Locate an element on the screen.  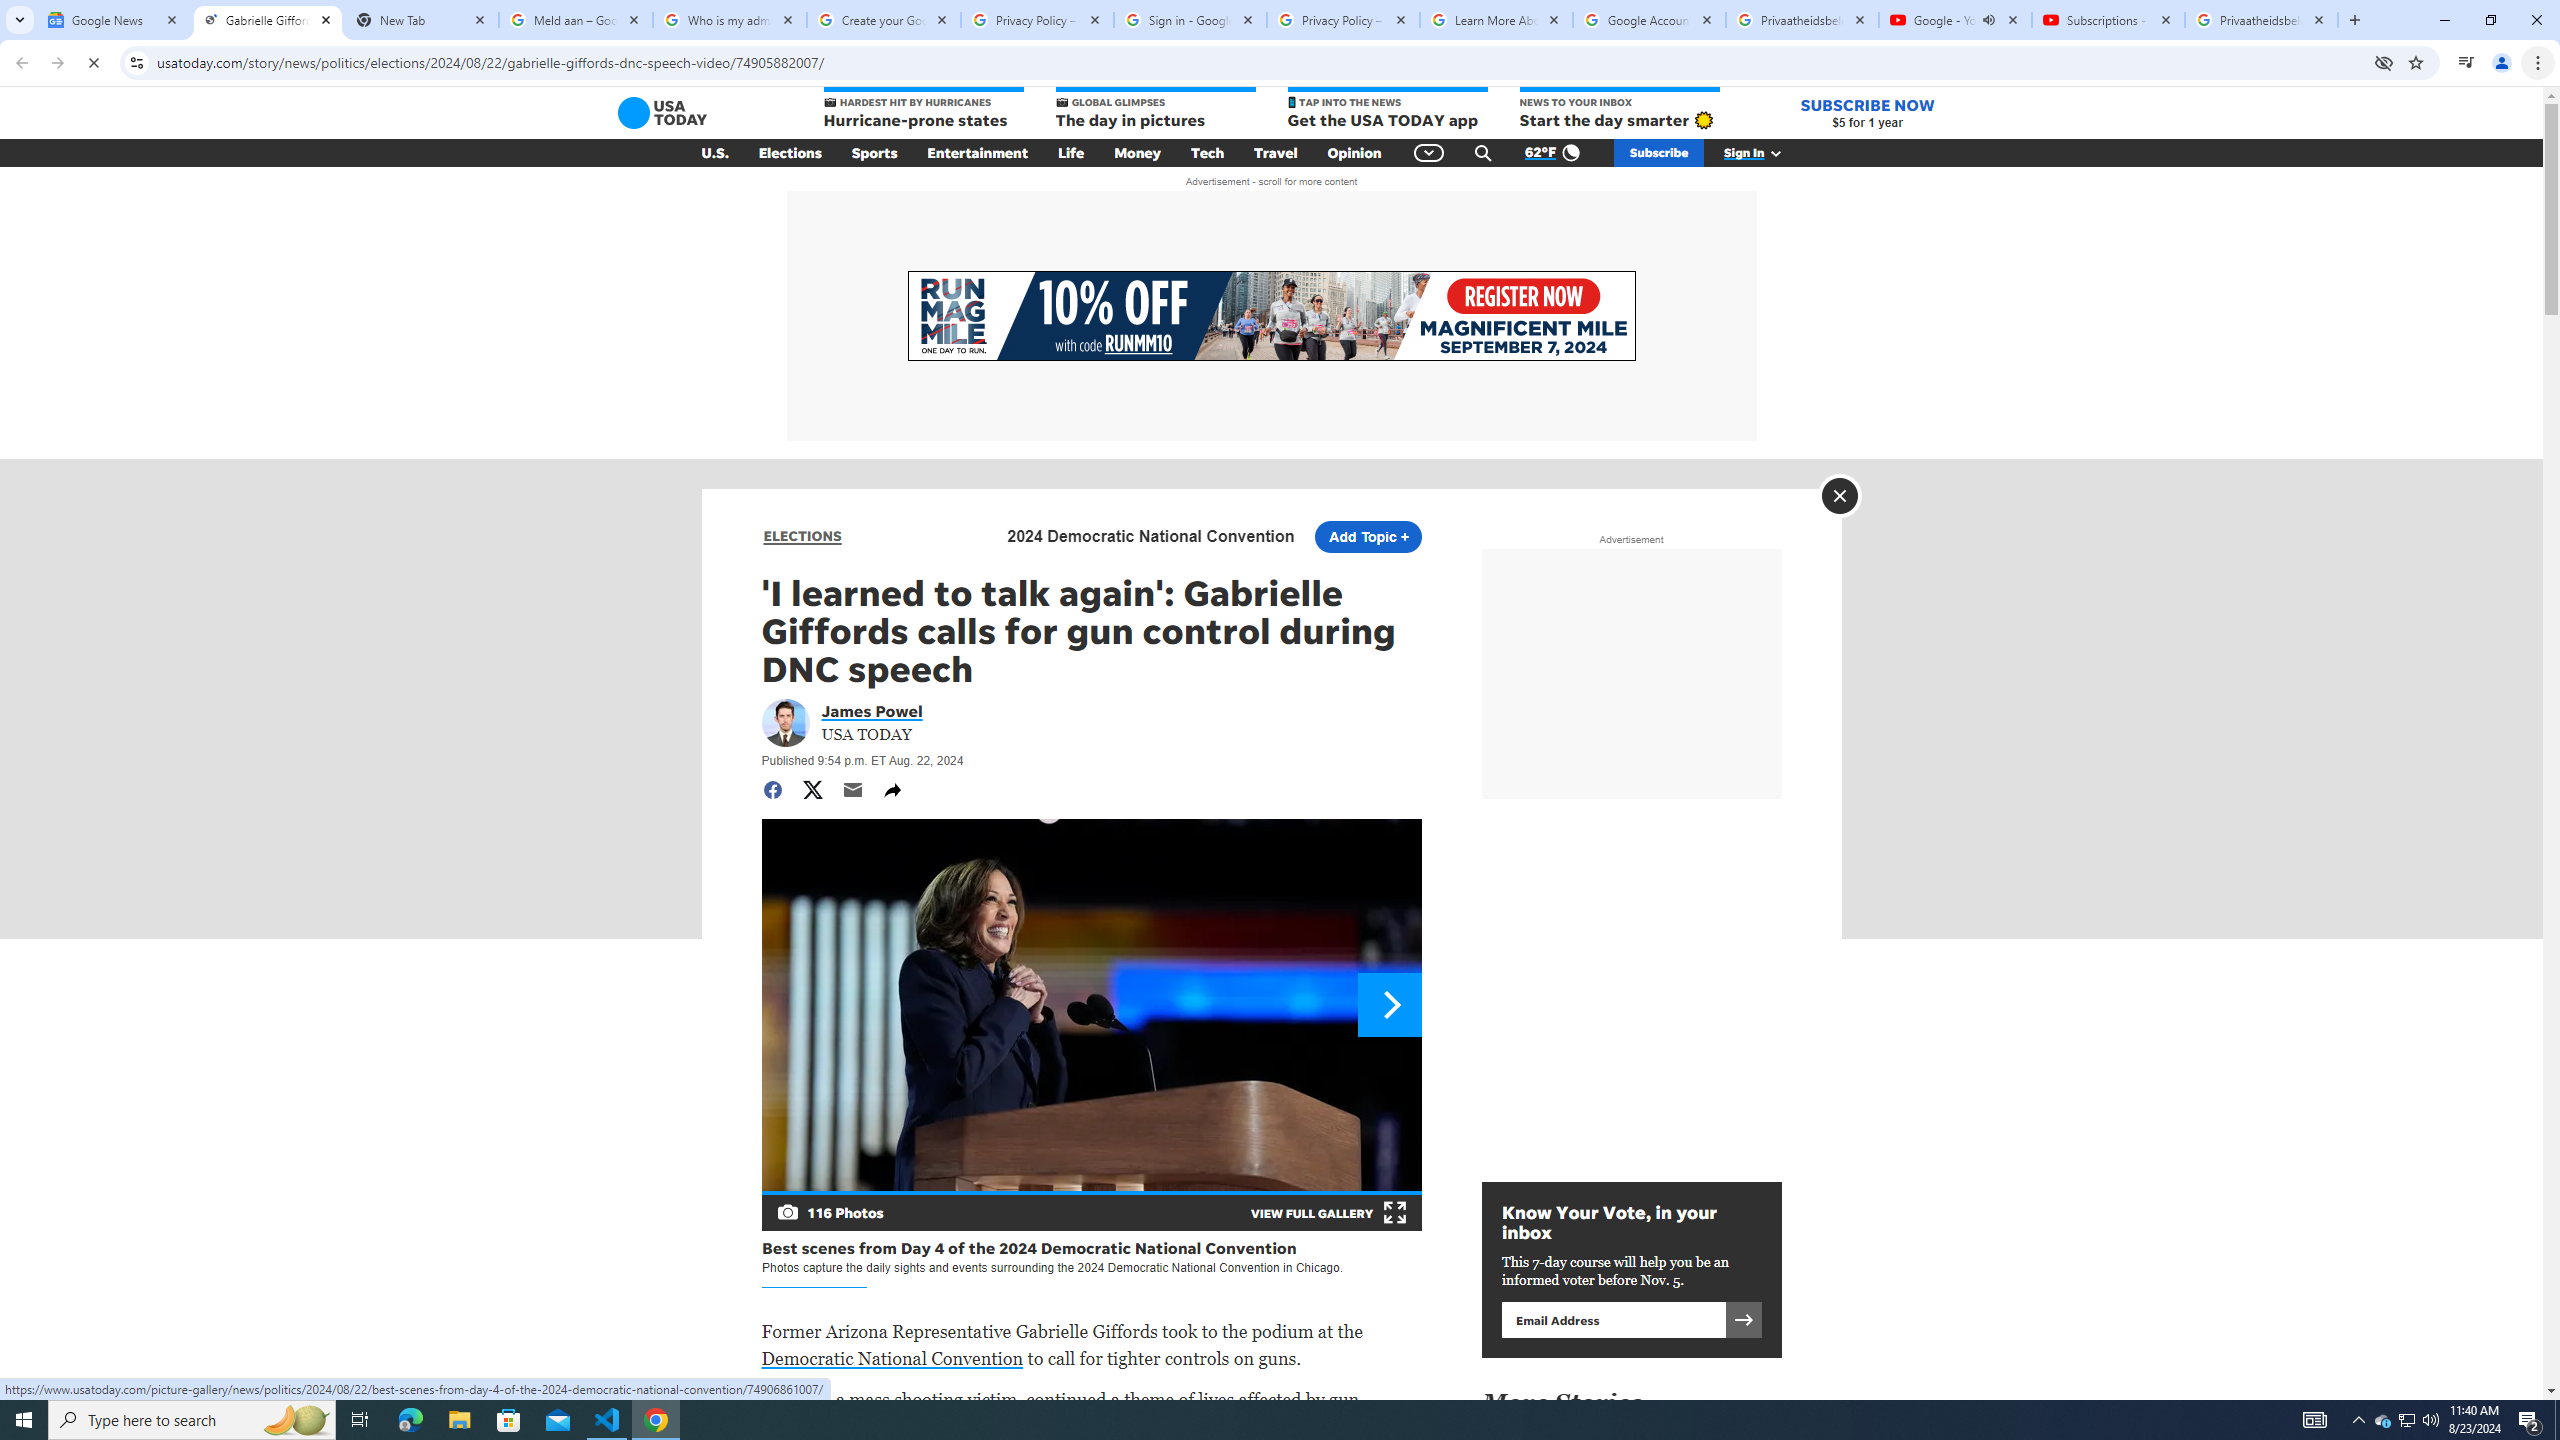
U.S. is located at coordinates (715, 153).